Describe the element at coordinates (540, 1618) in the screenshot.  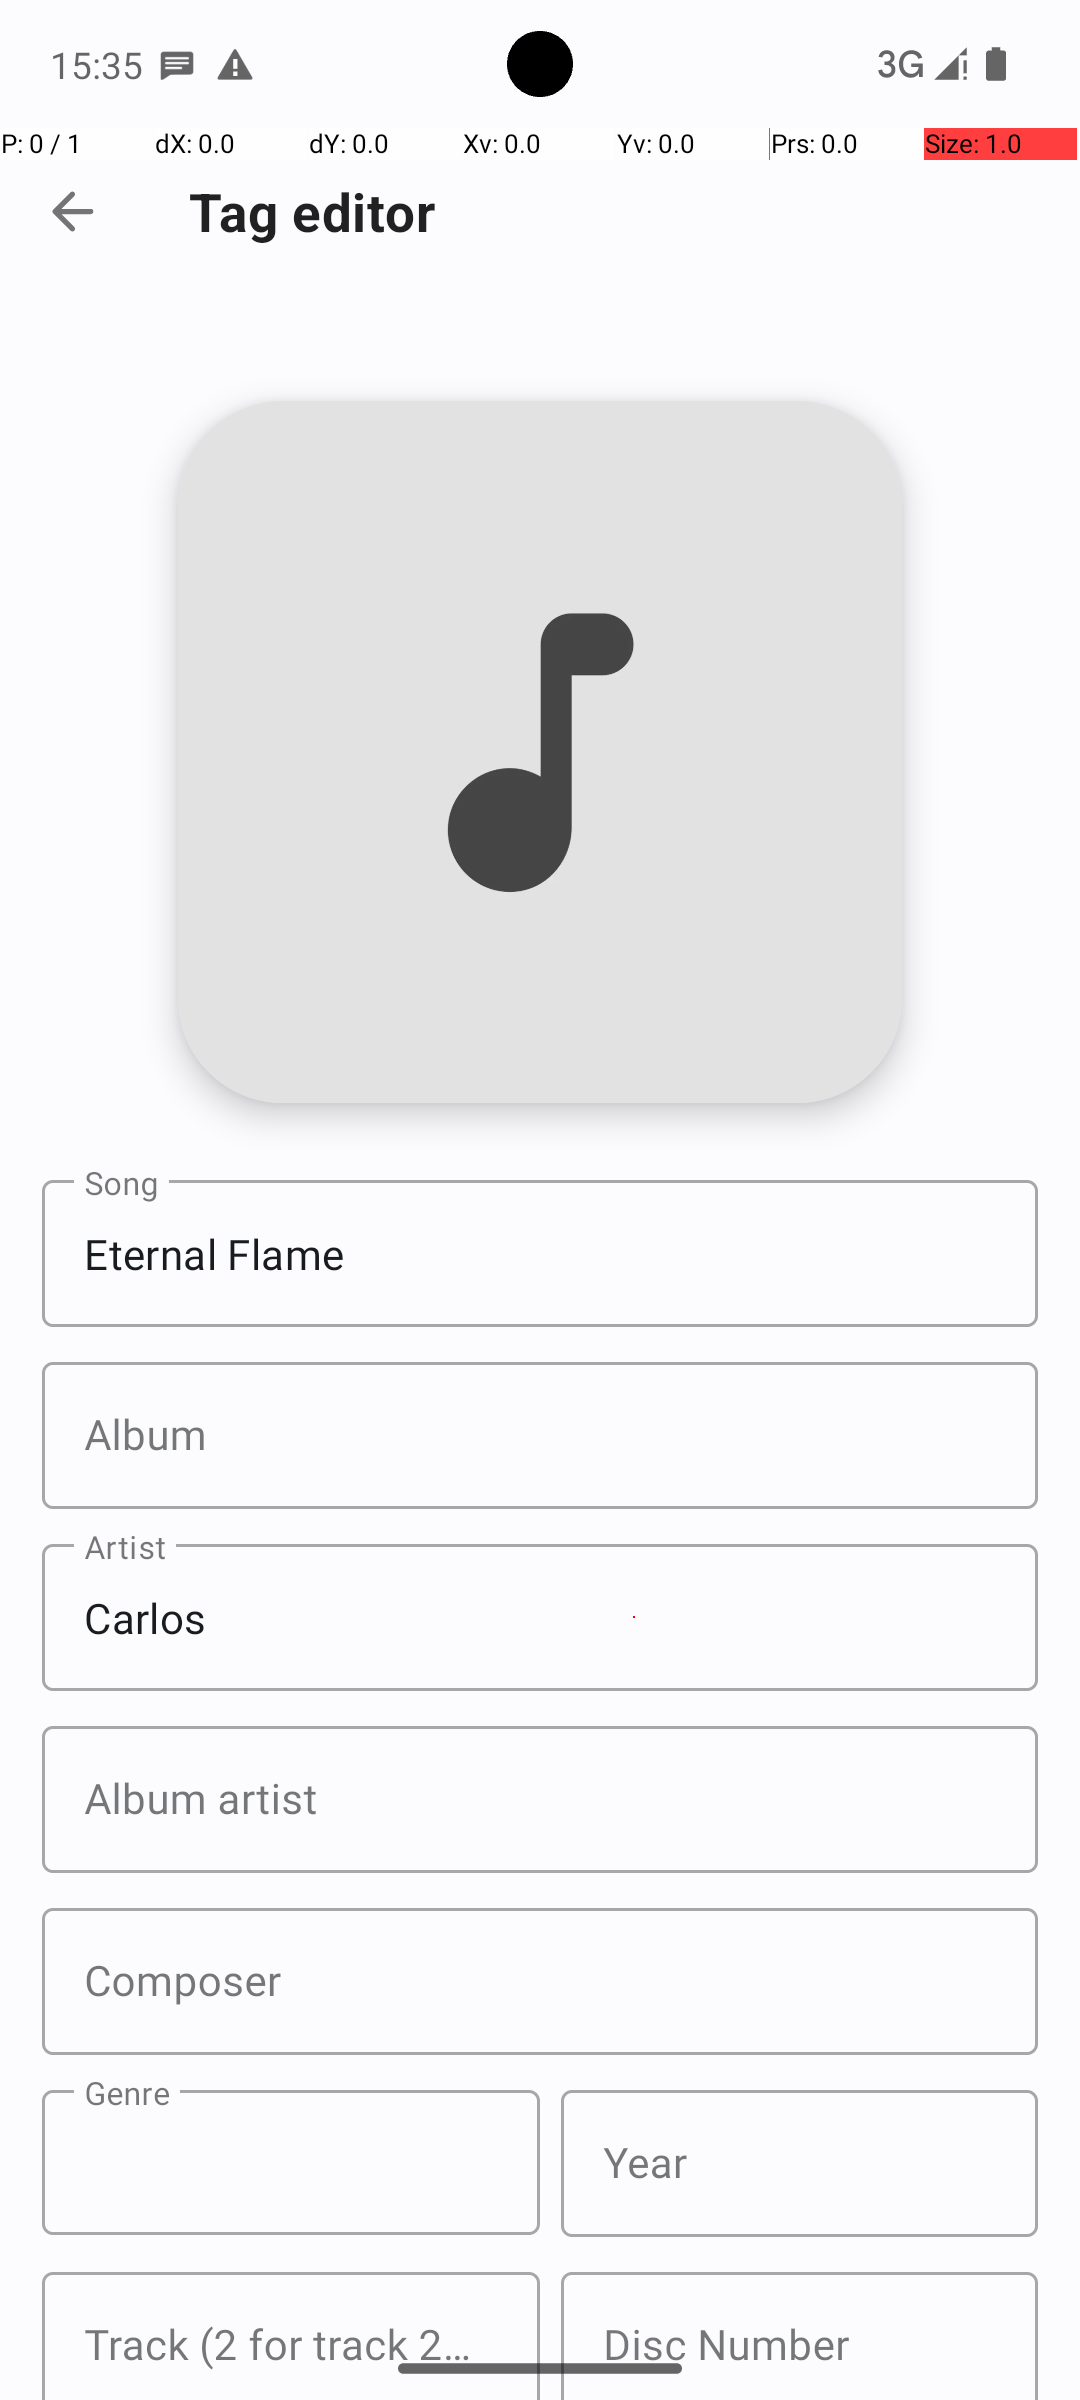
I see `Carlos` at that location.